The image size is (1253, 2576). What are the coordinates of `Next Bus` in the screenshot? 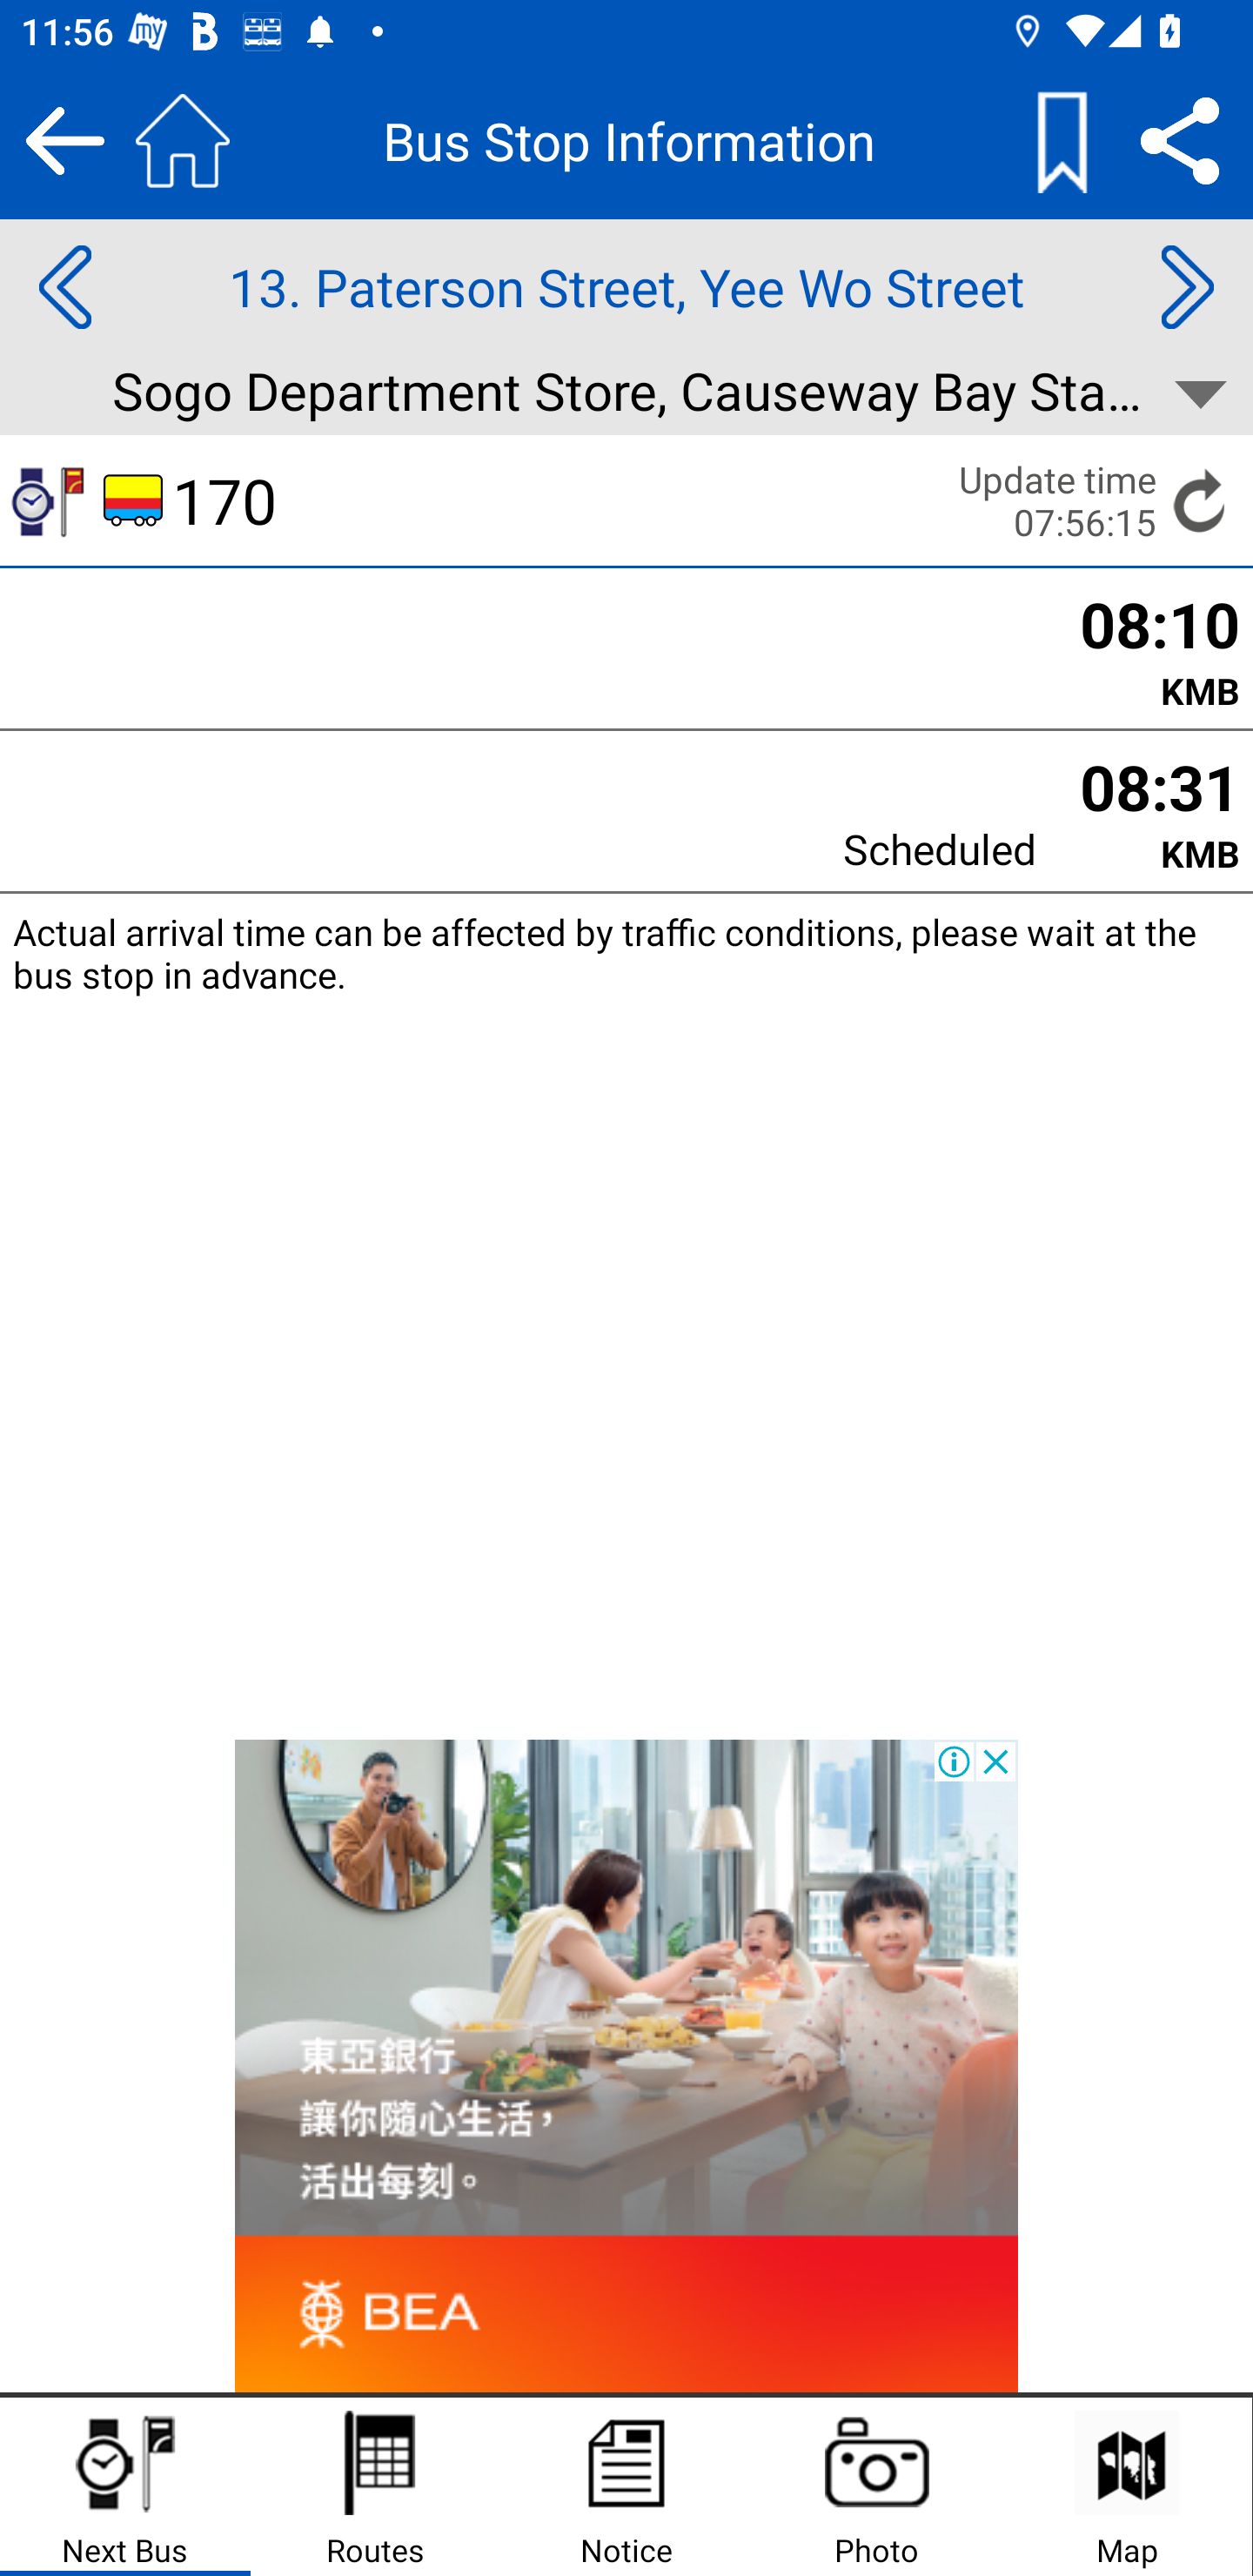 It's located at (125, 2487).